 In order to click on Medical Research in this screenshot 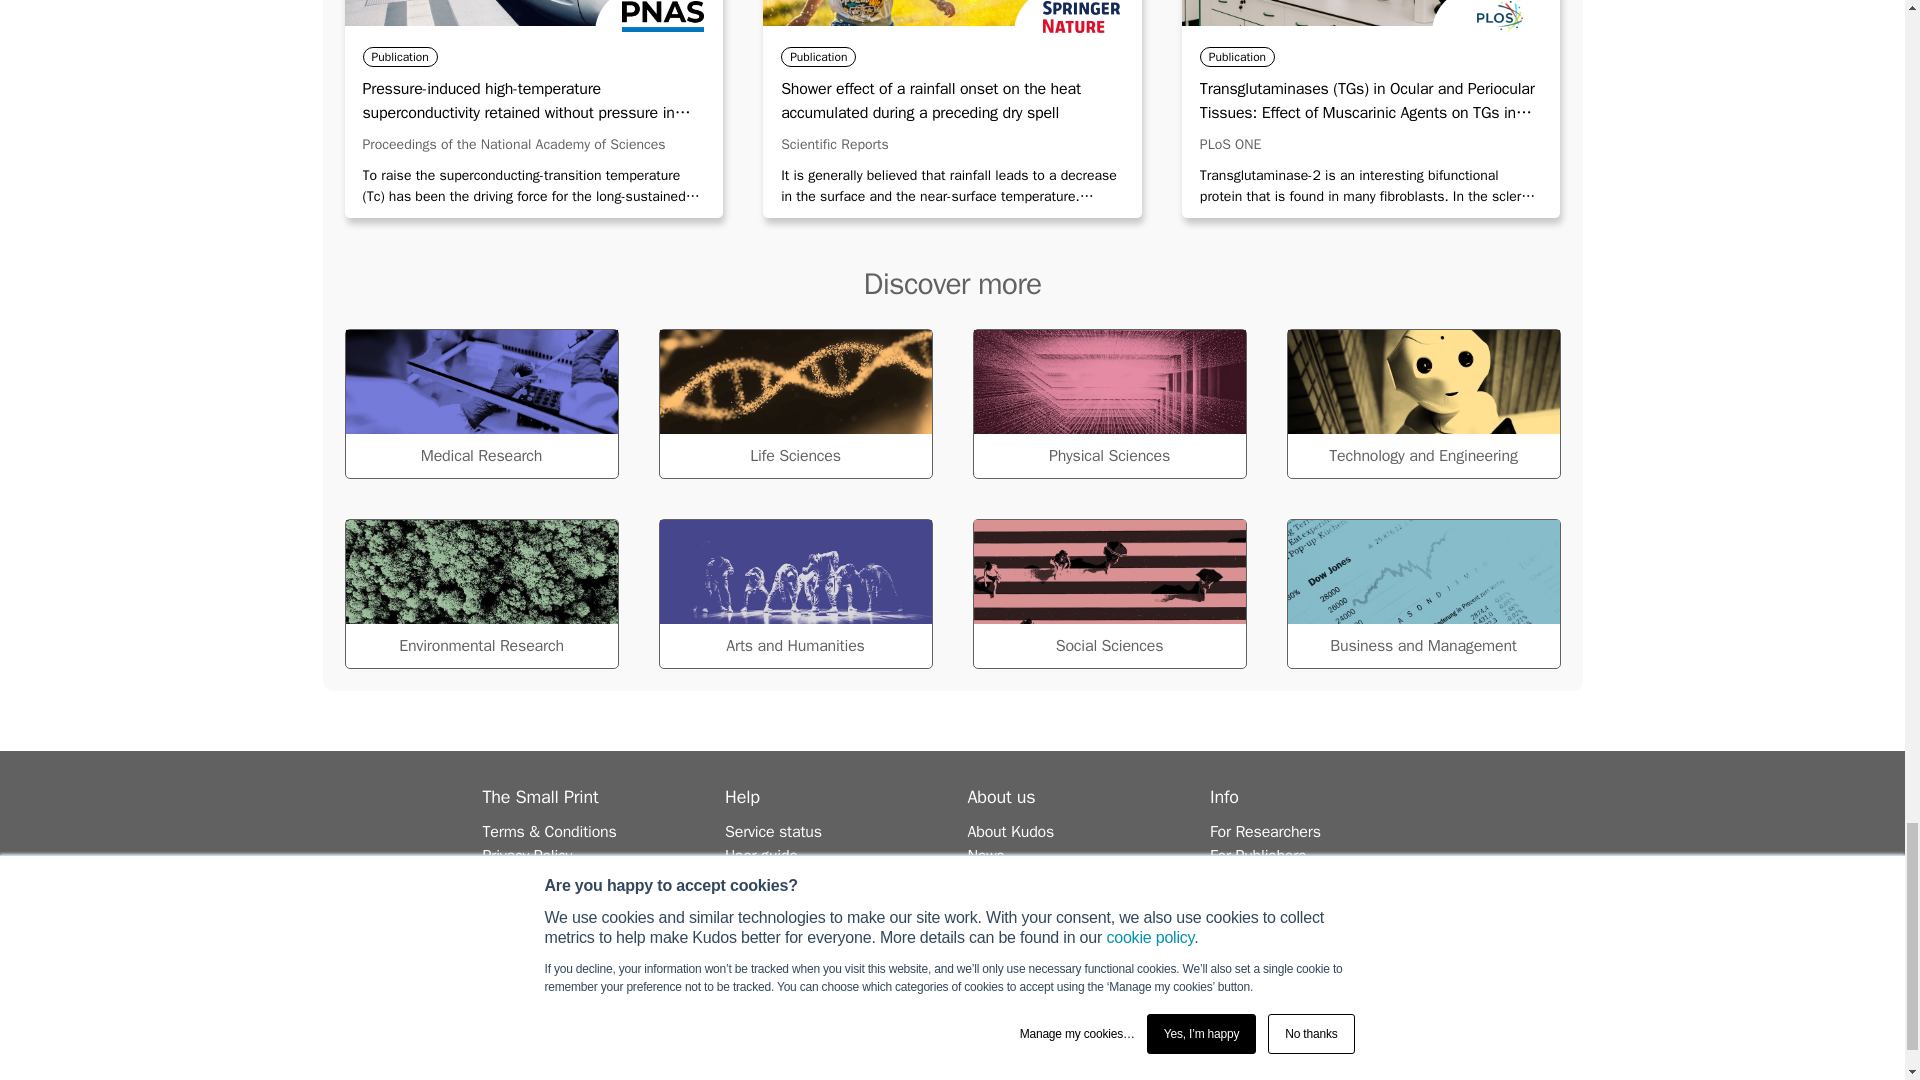, I will do `click(480, 404)`.